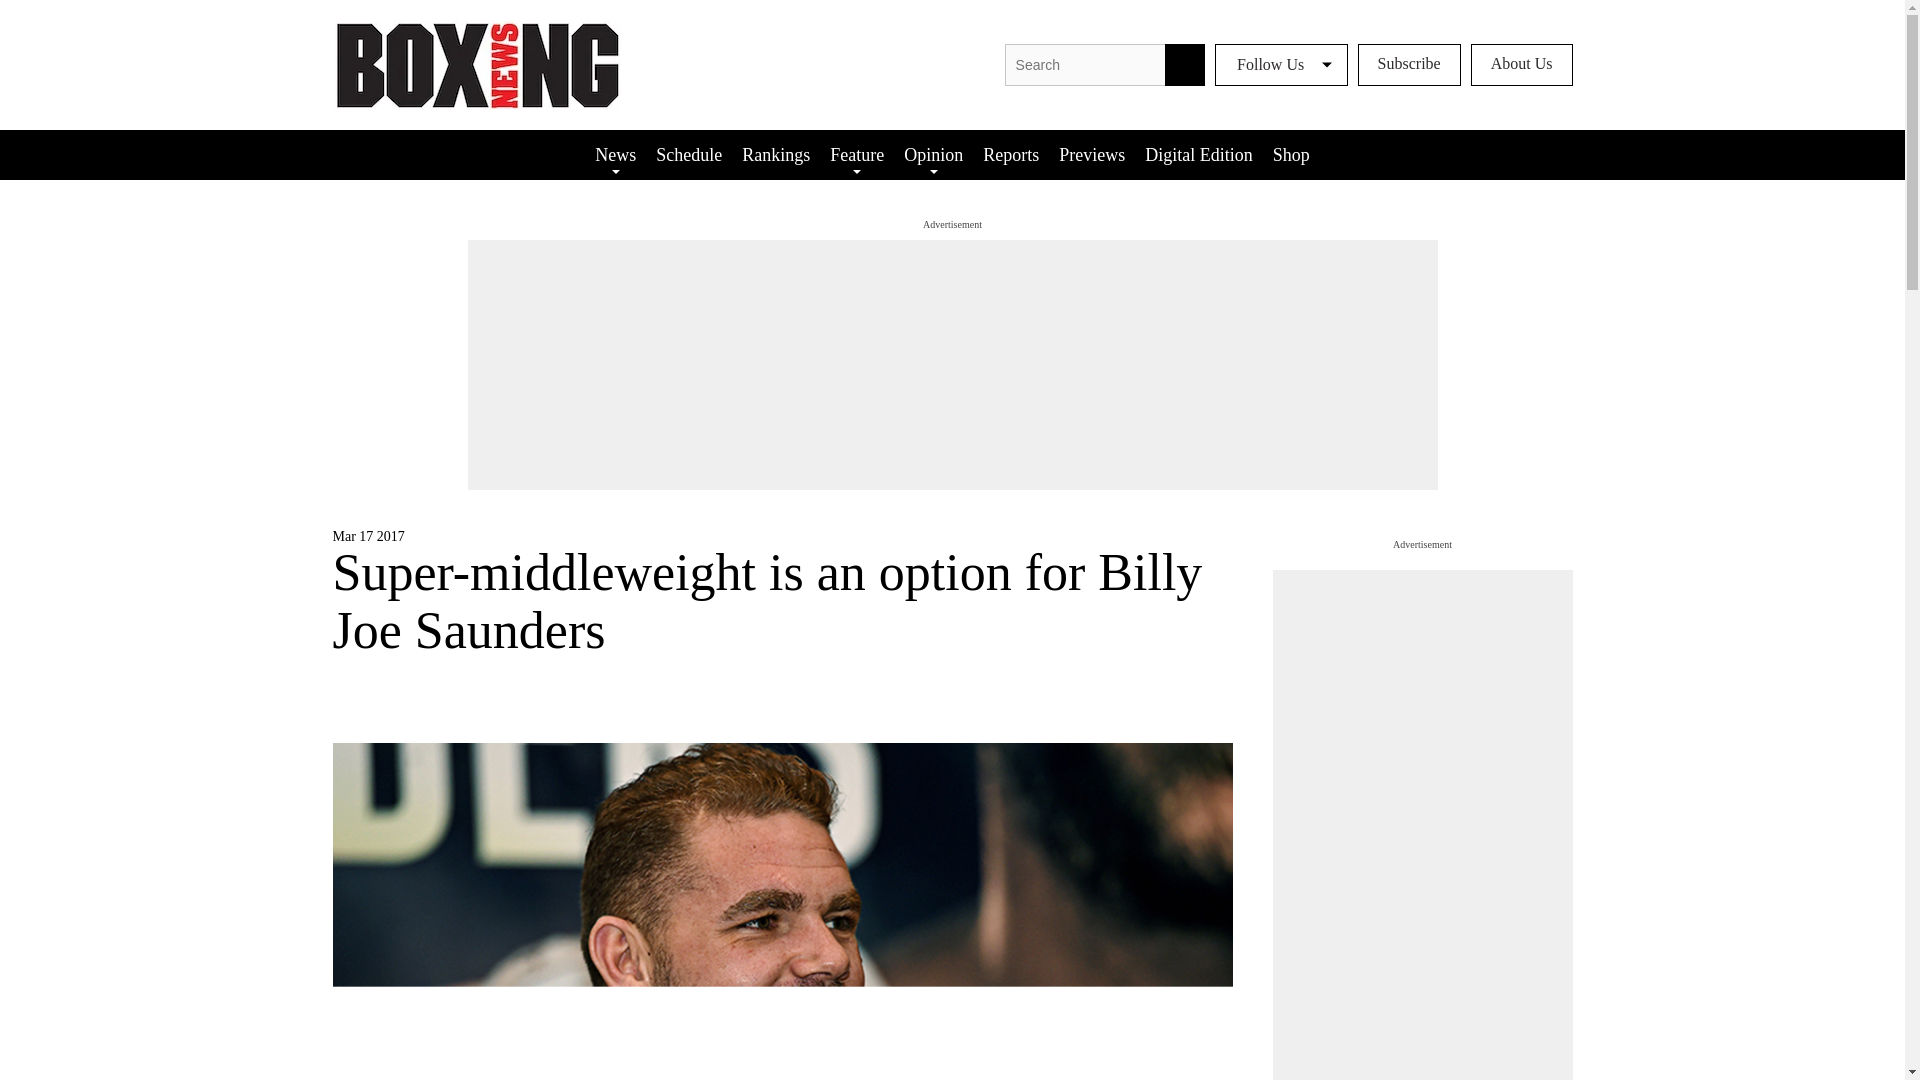 This screenshot has width=1920, height=1080. What do you see at coordinates (1521, 65) in the screenshot?
I see `About Us` at bounding box center [1521, 65].